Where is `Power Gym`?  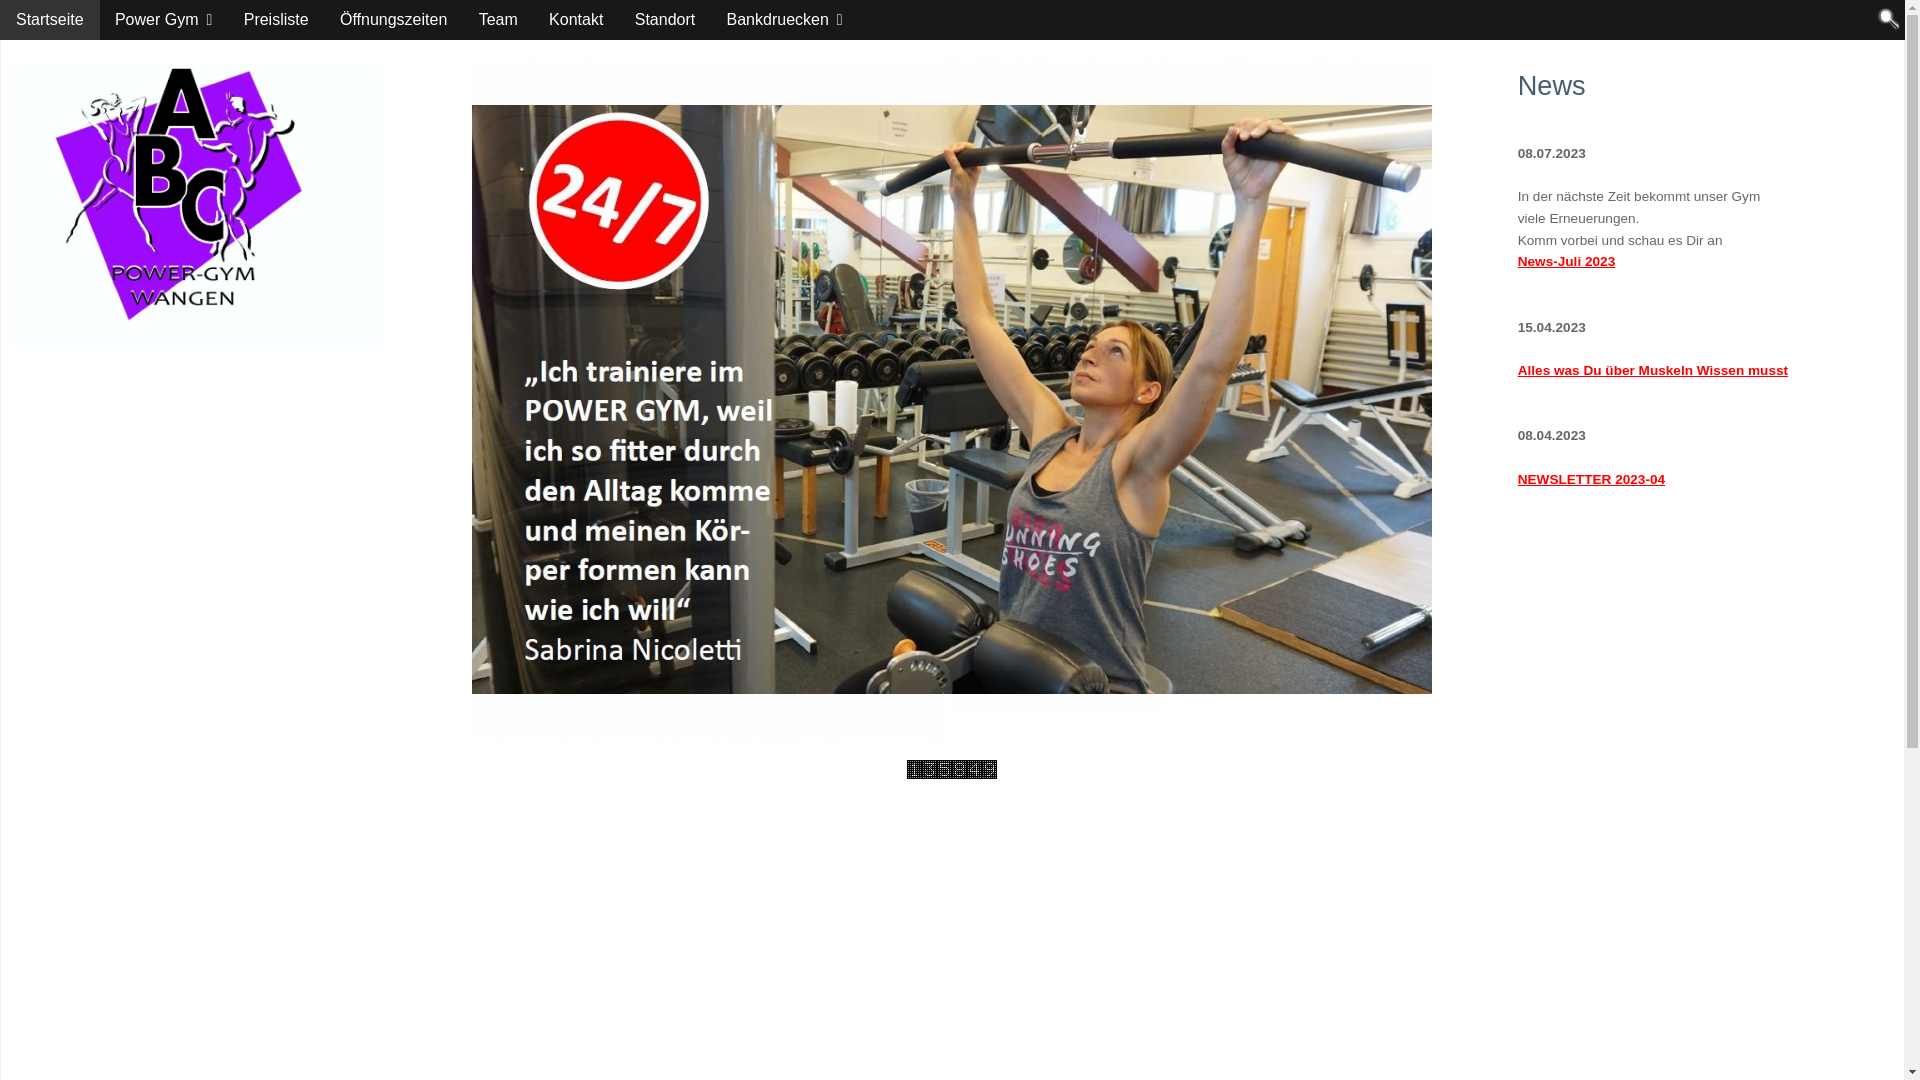 Power Gym is located at coordinates (164, 20).